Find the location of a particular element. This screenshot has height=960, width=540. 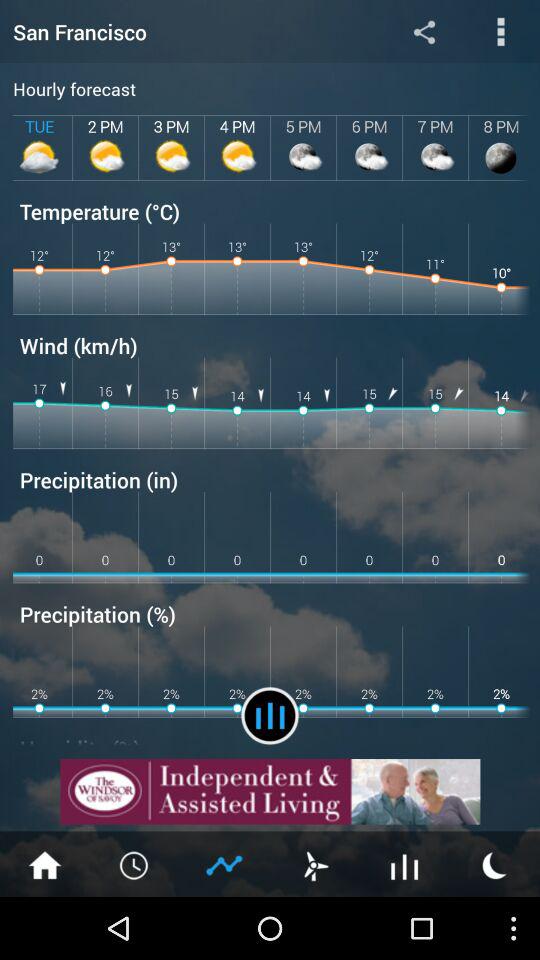

open more options is located at coordinates (500, 32).